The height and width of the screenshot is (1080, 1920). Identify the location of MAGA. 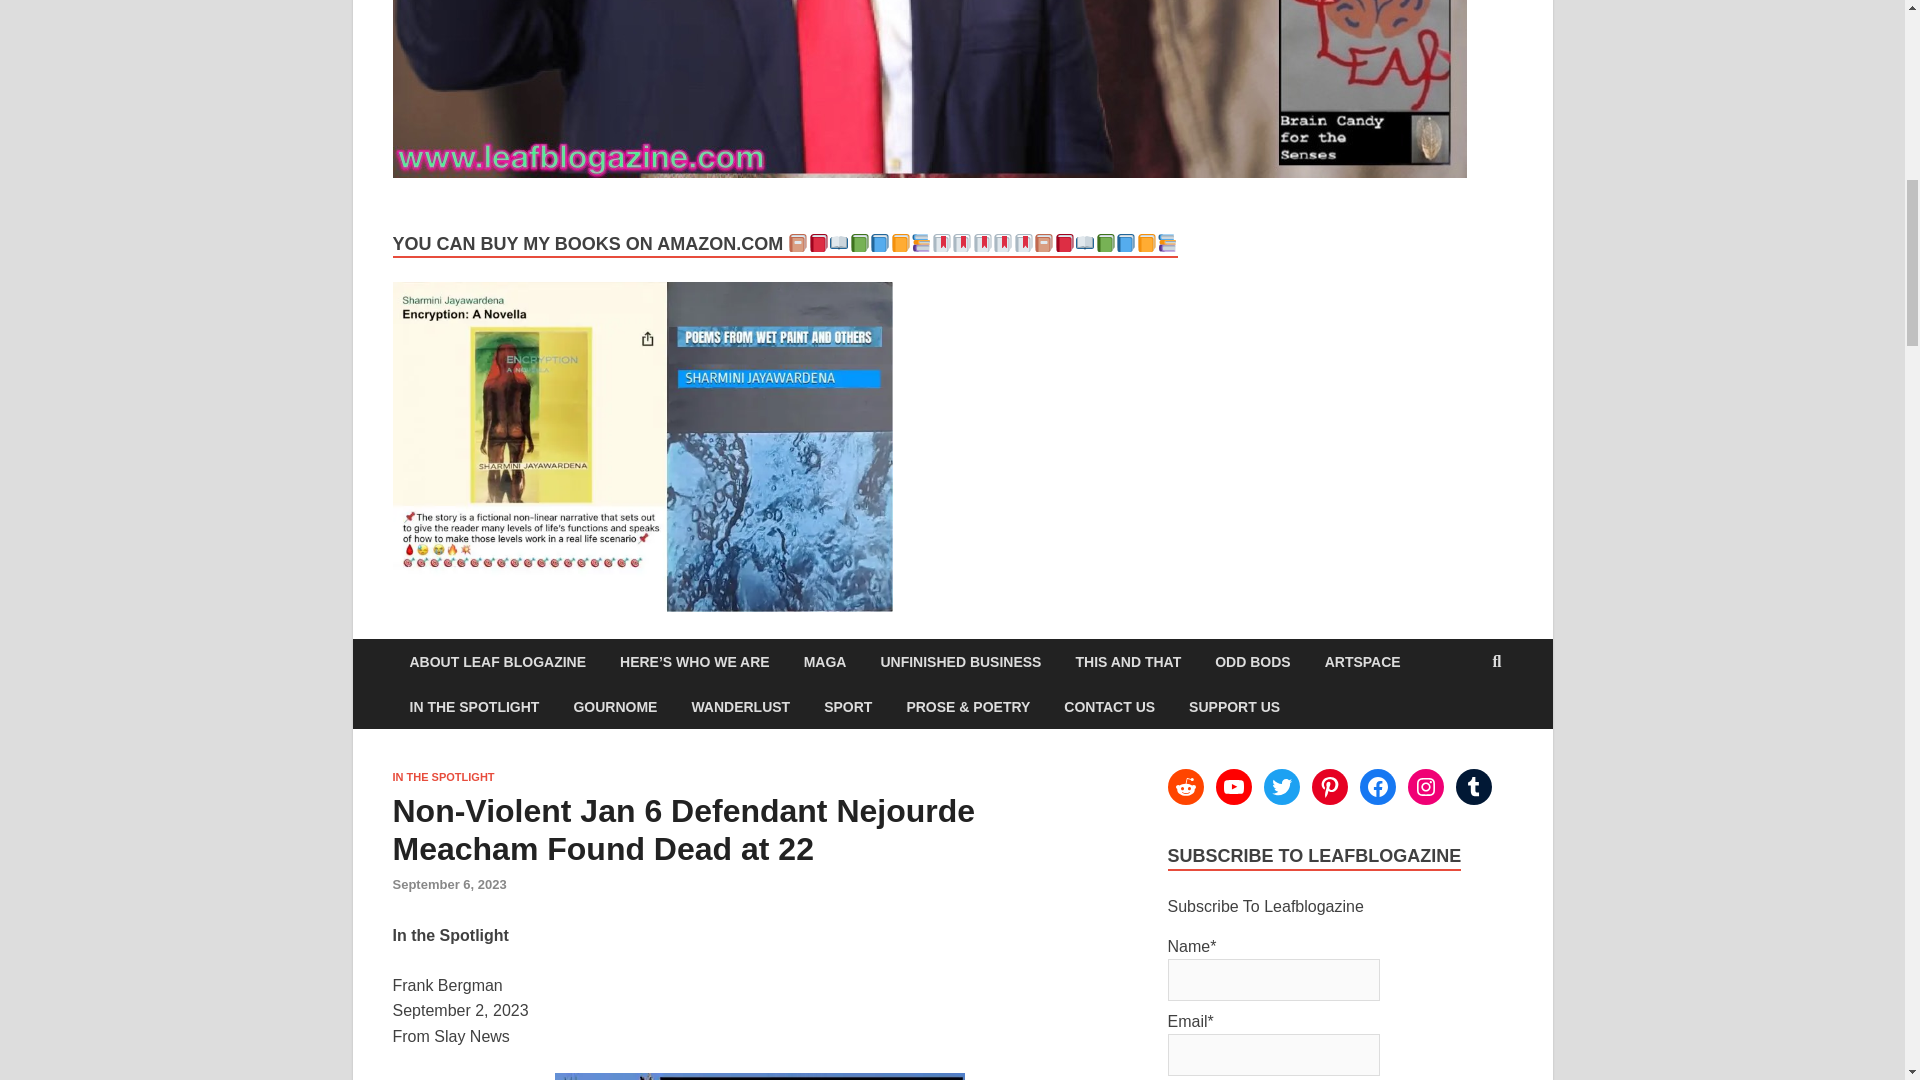
(826, 661).